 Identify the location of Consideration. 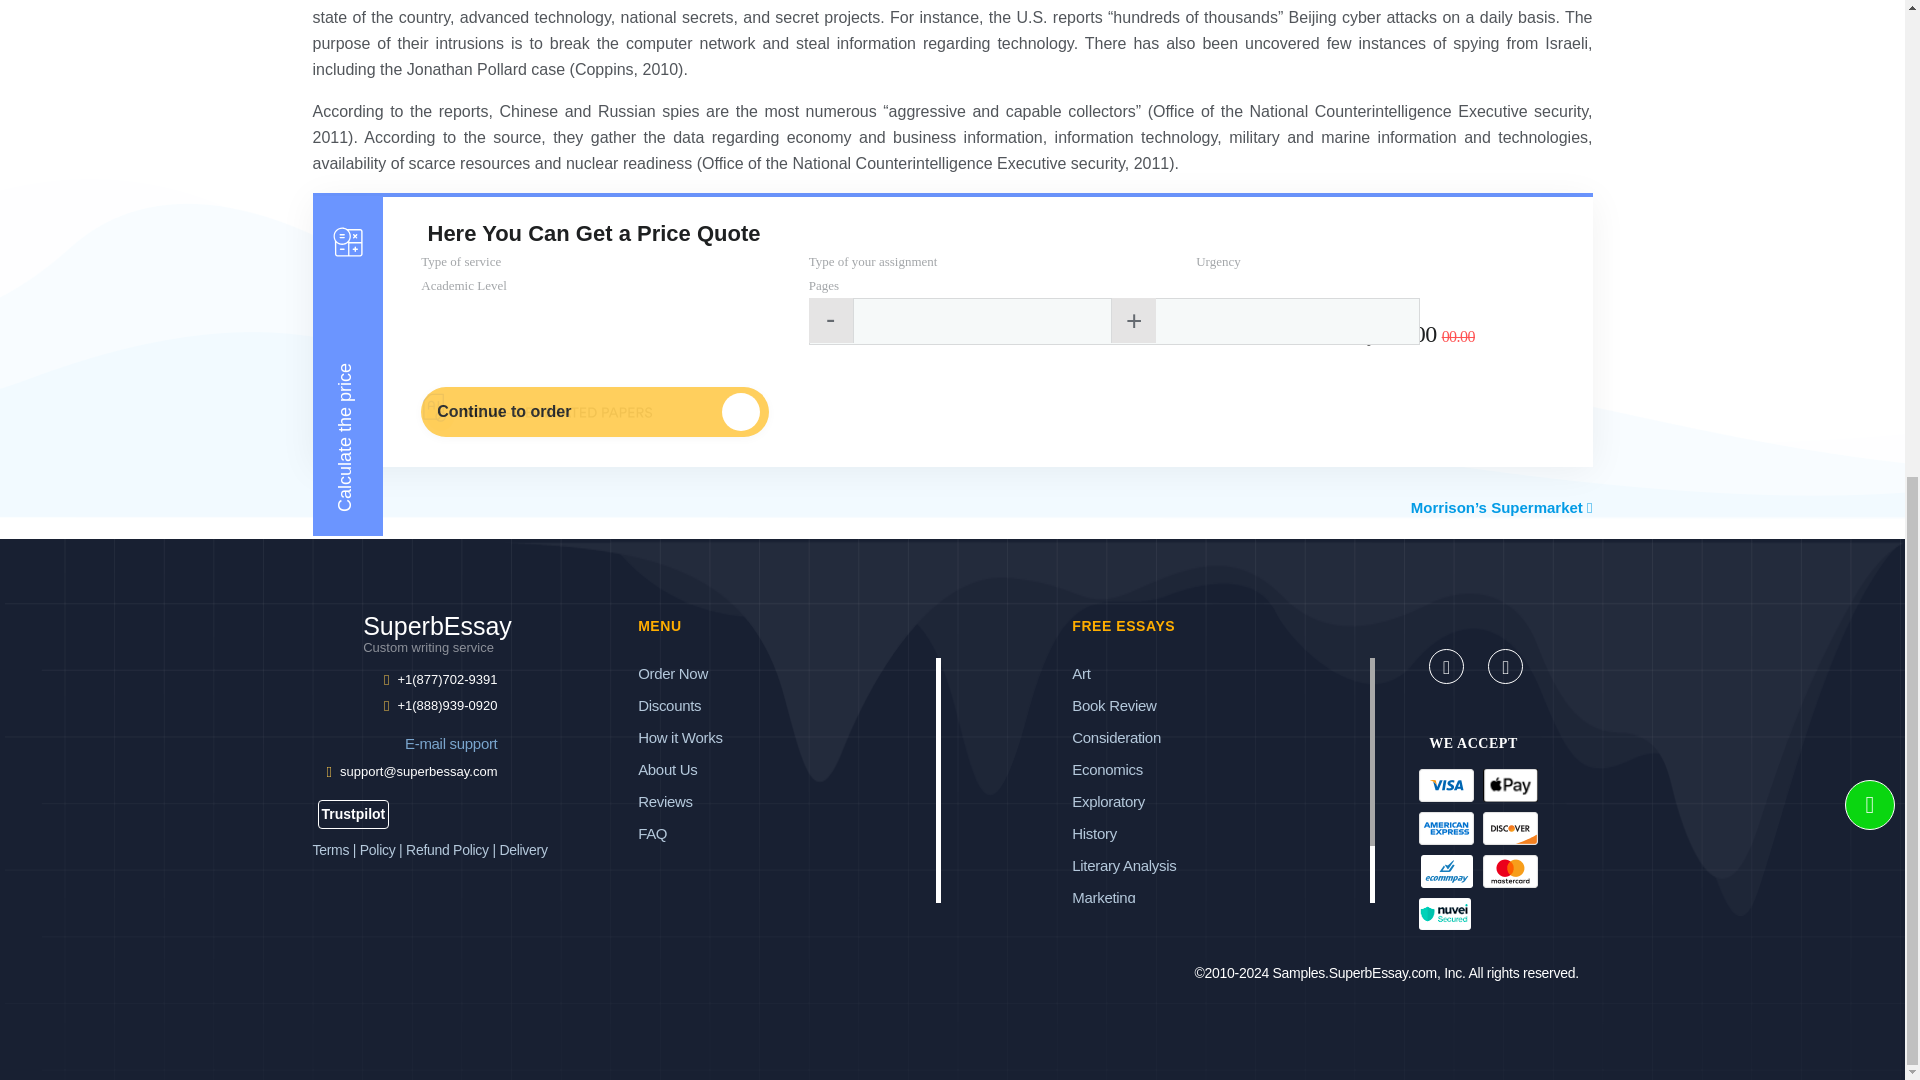
(1116, 738).